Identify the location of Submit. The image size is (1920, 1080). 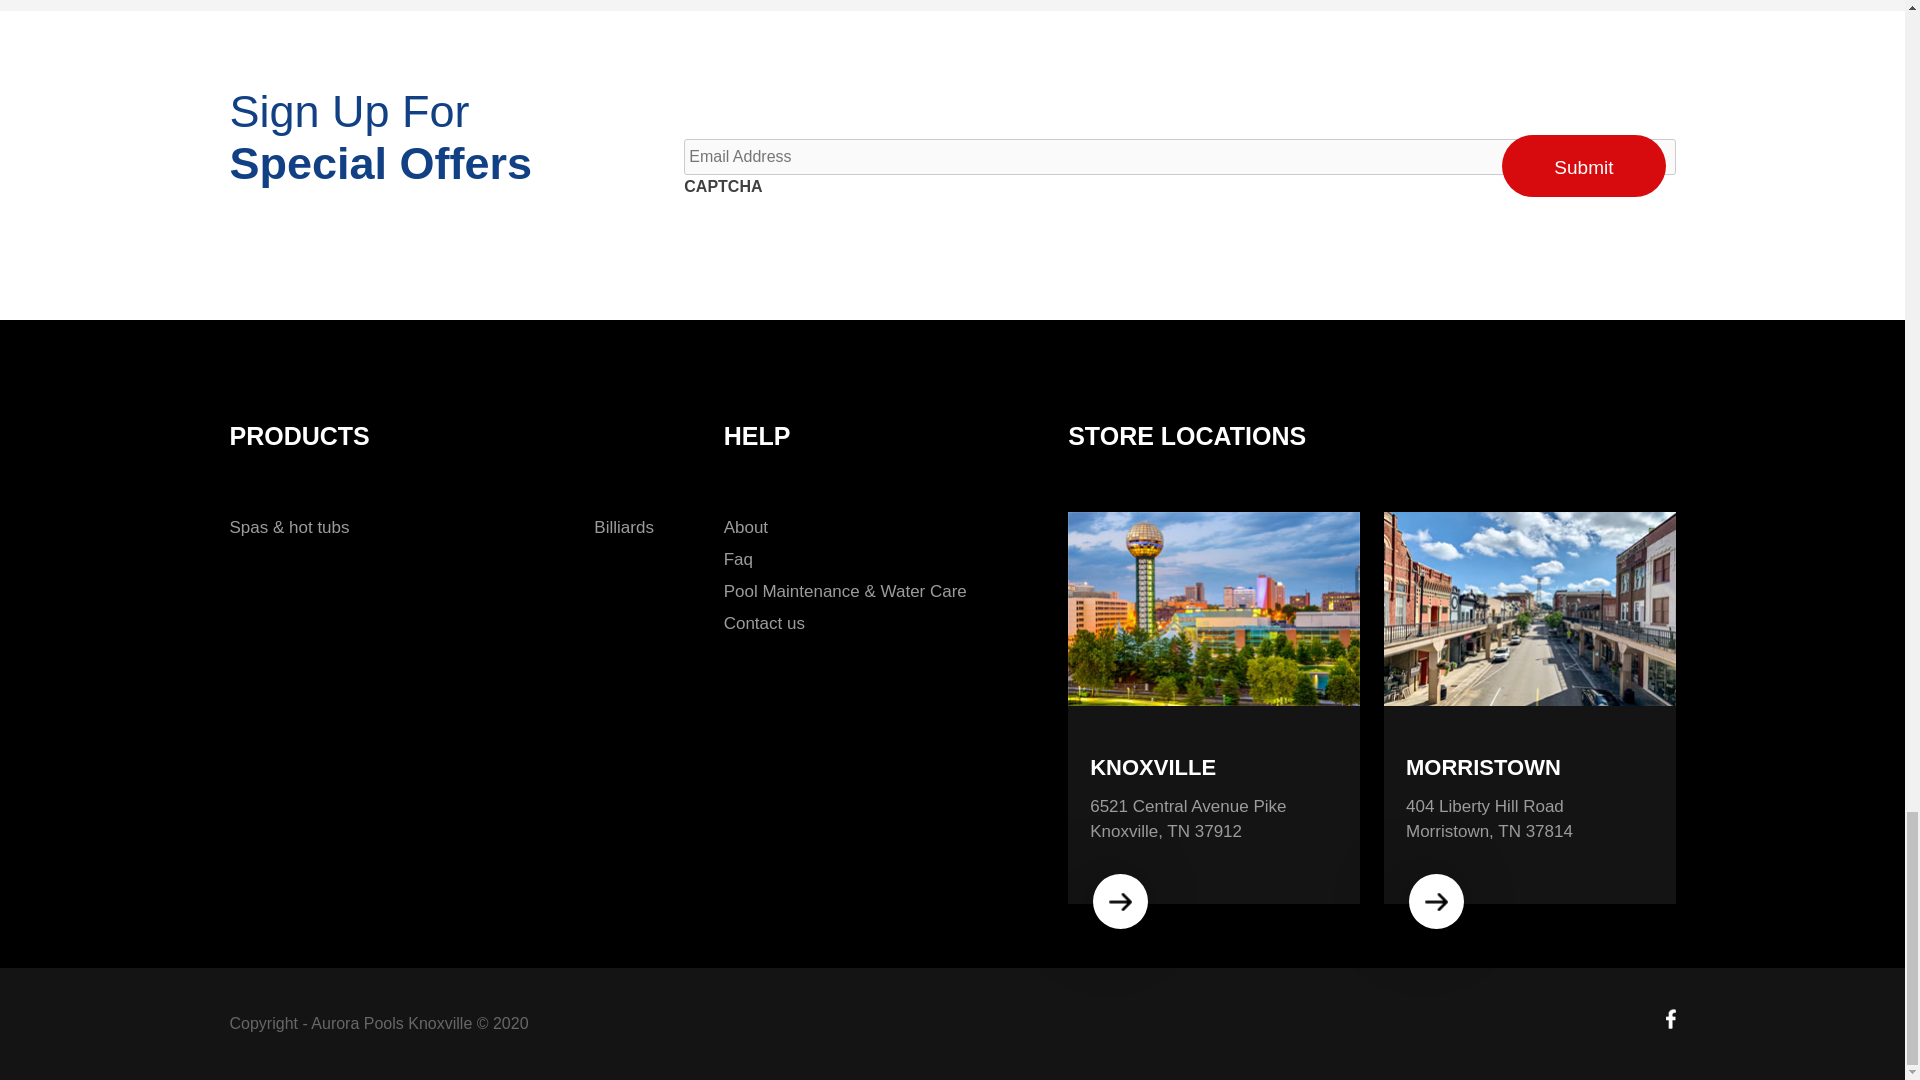
(1582, 166).